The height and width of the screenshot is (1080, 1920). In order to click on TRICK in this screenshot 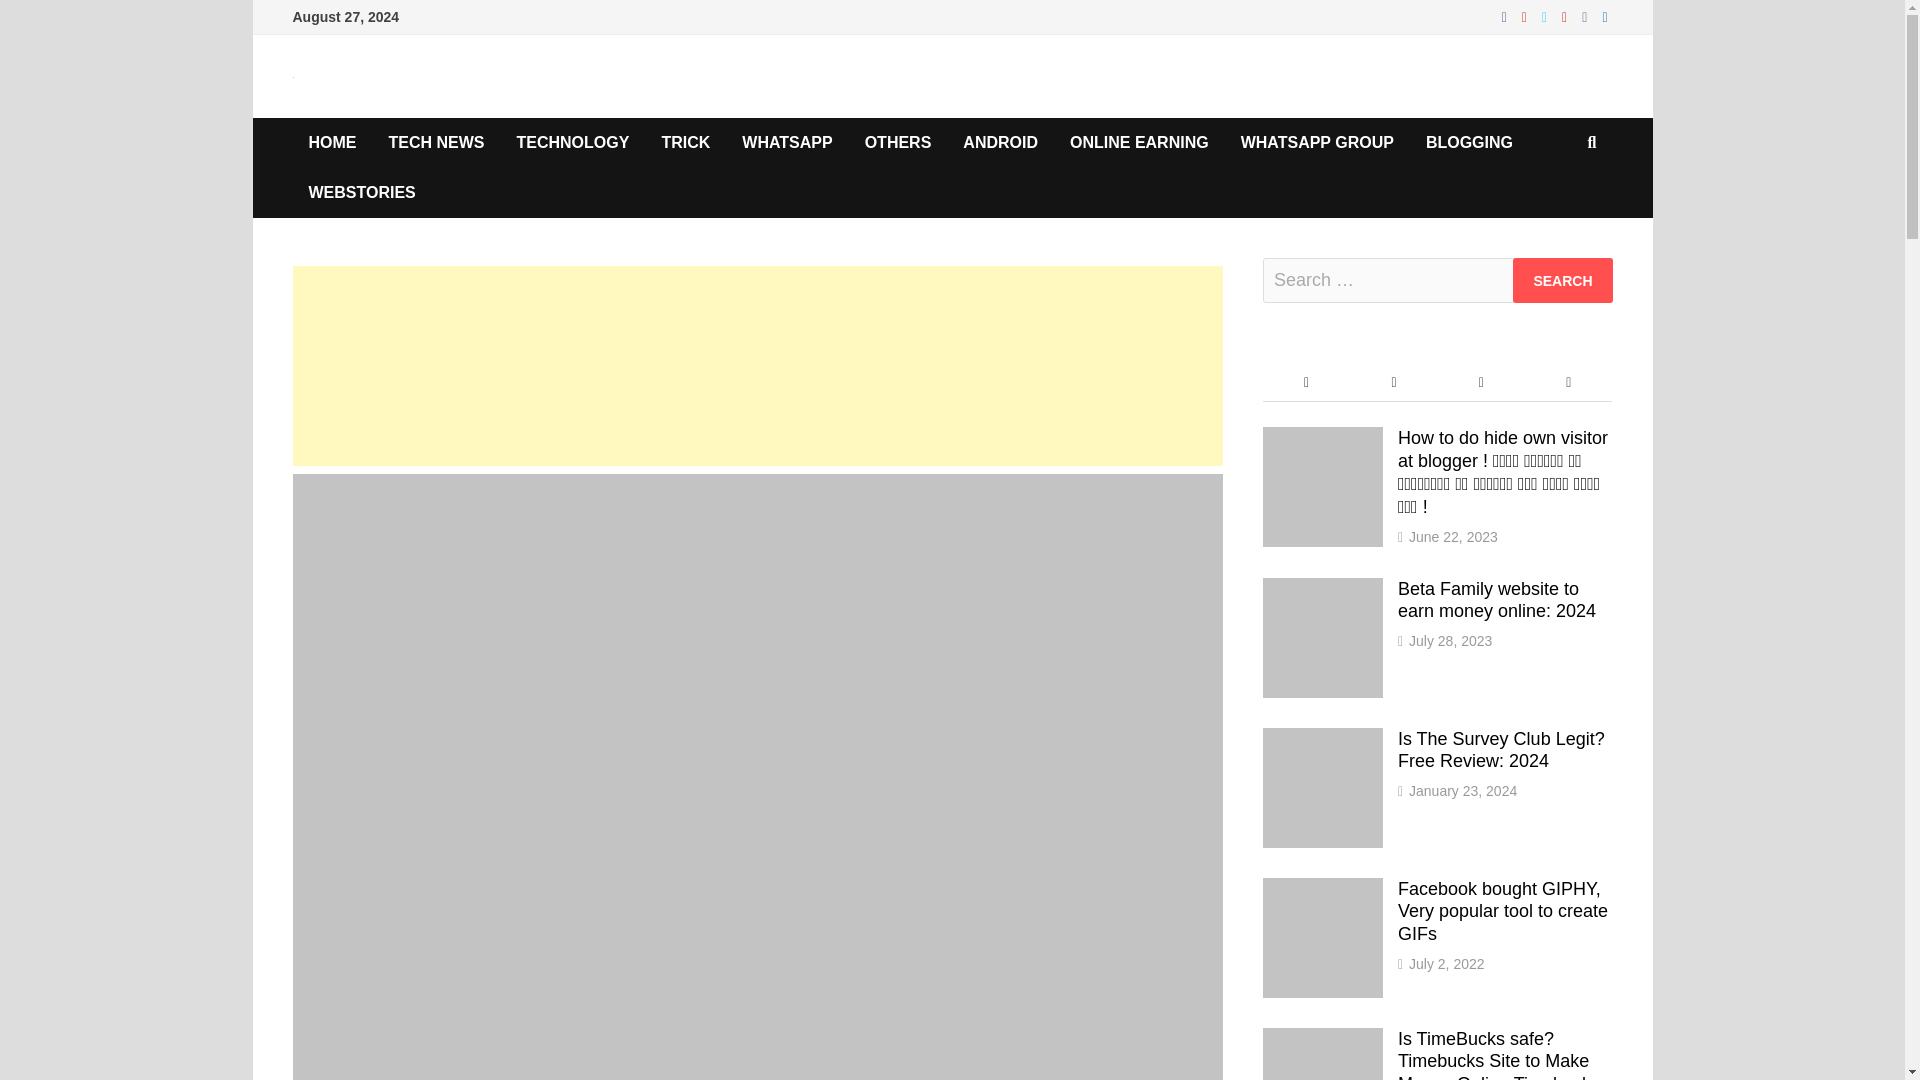, I will do `click(685, 142)`.